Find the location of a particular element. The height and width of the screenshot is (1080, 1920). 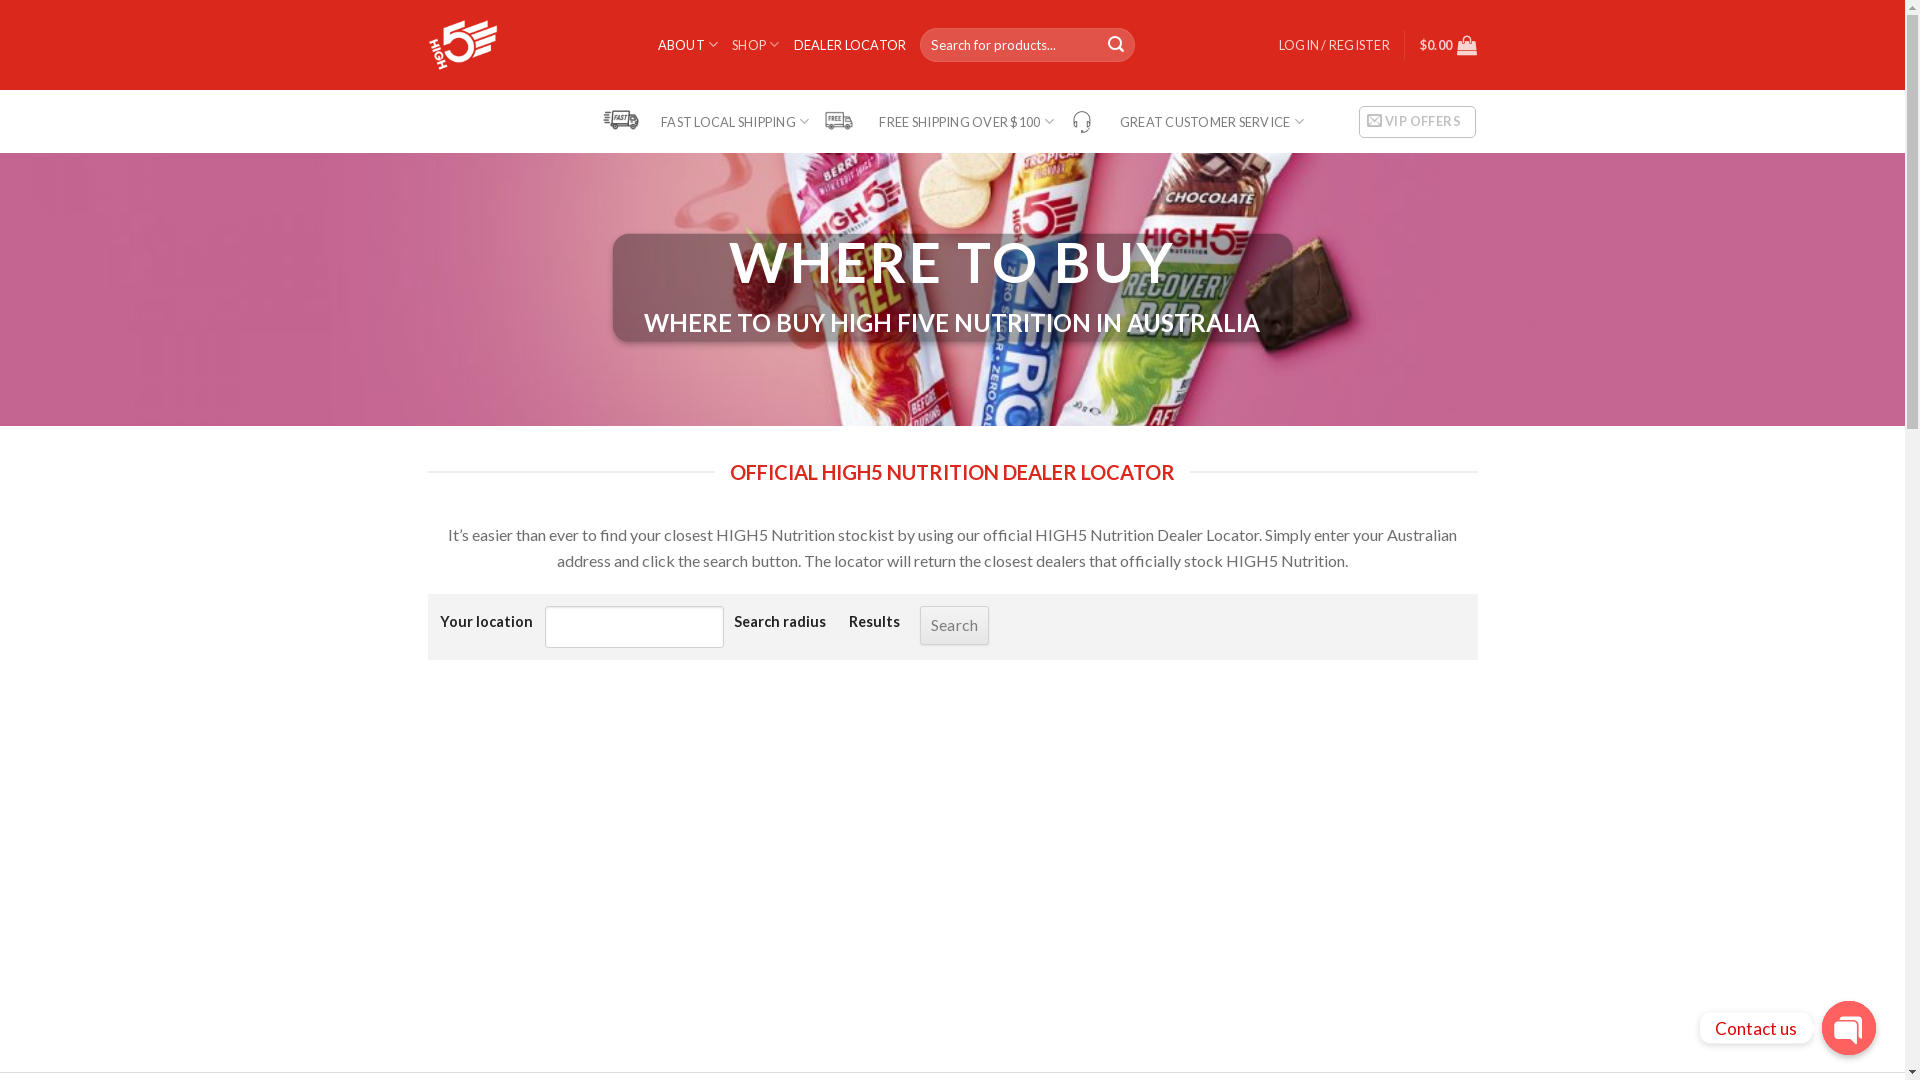

Search is located at coordinates (1117, 45).